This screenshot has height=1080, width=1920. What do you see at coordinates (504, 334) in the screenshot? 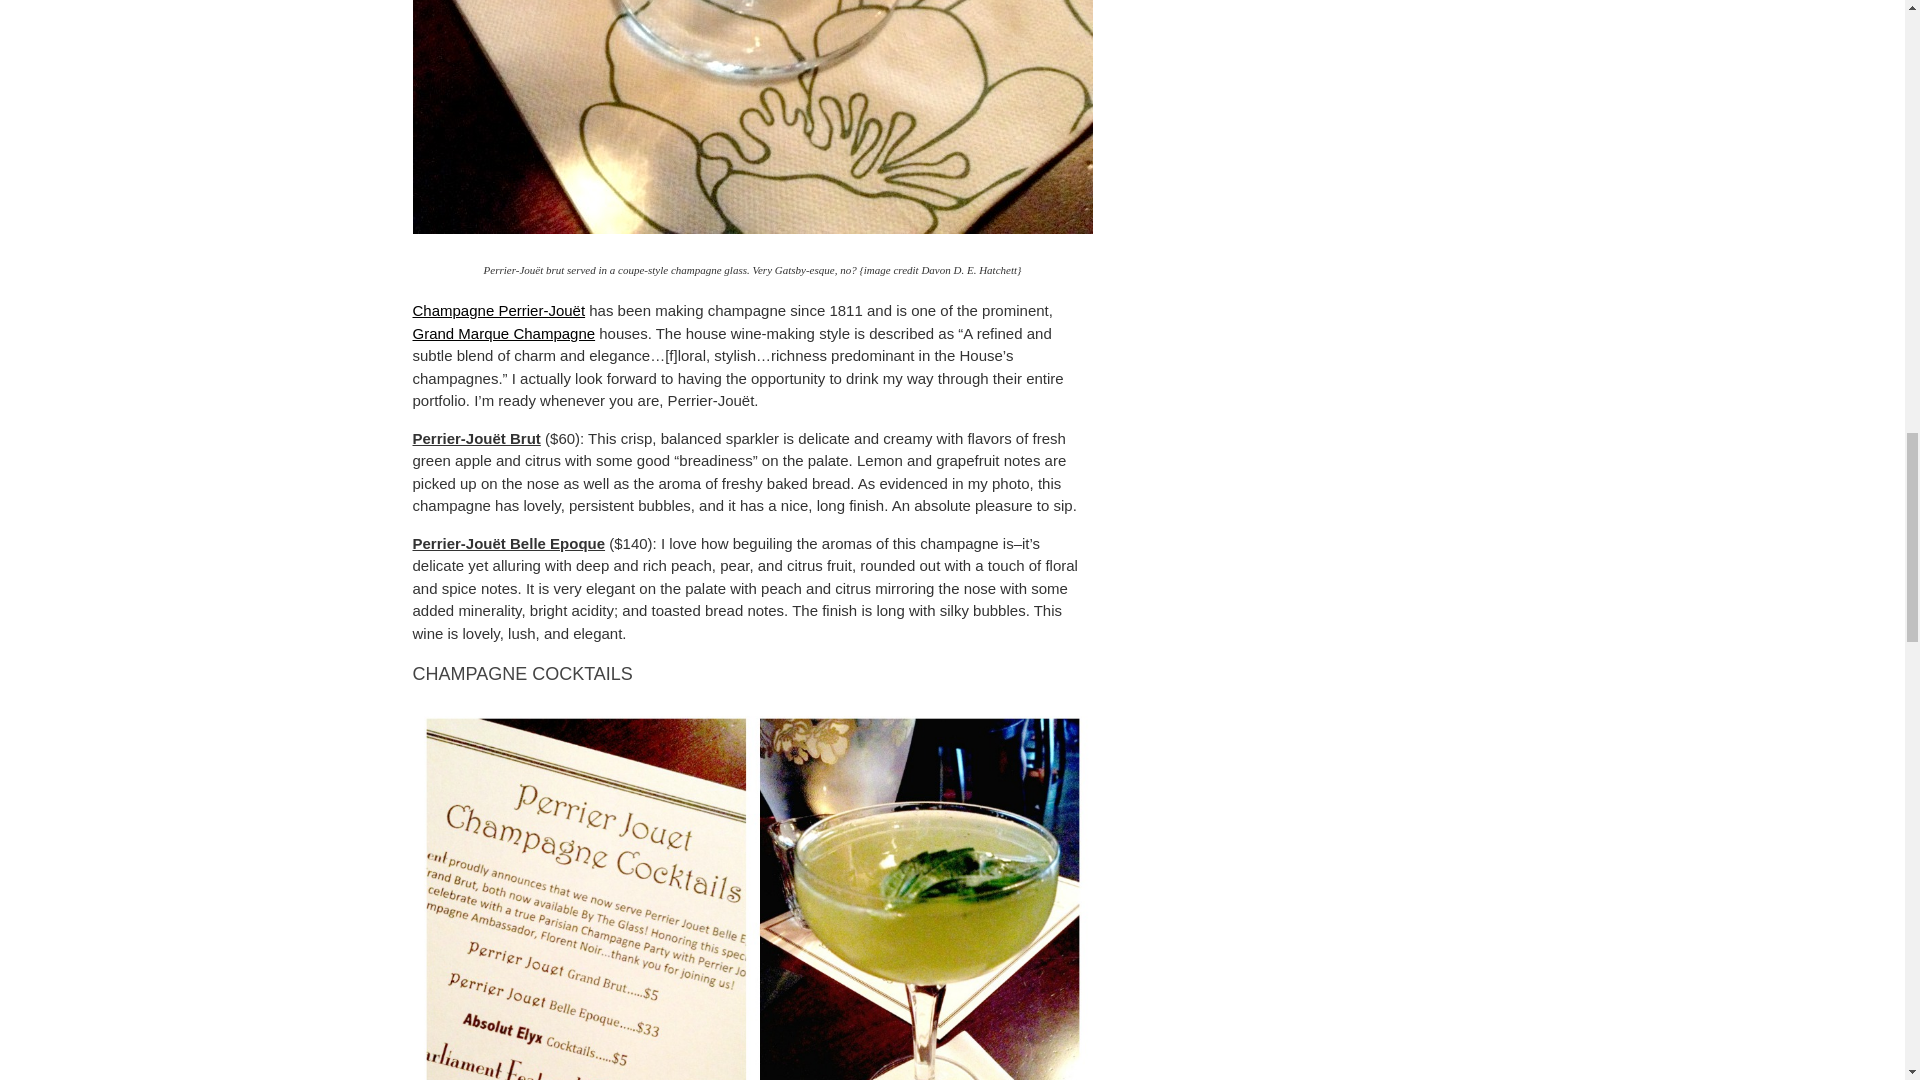
I see `Grand Marque Champagne House Wikipedia` at bounding box center [504, 334].